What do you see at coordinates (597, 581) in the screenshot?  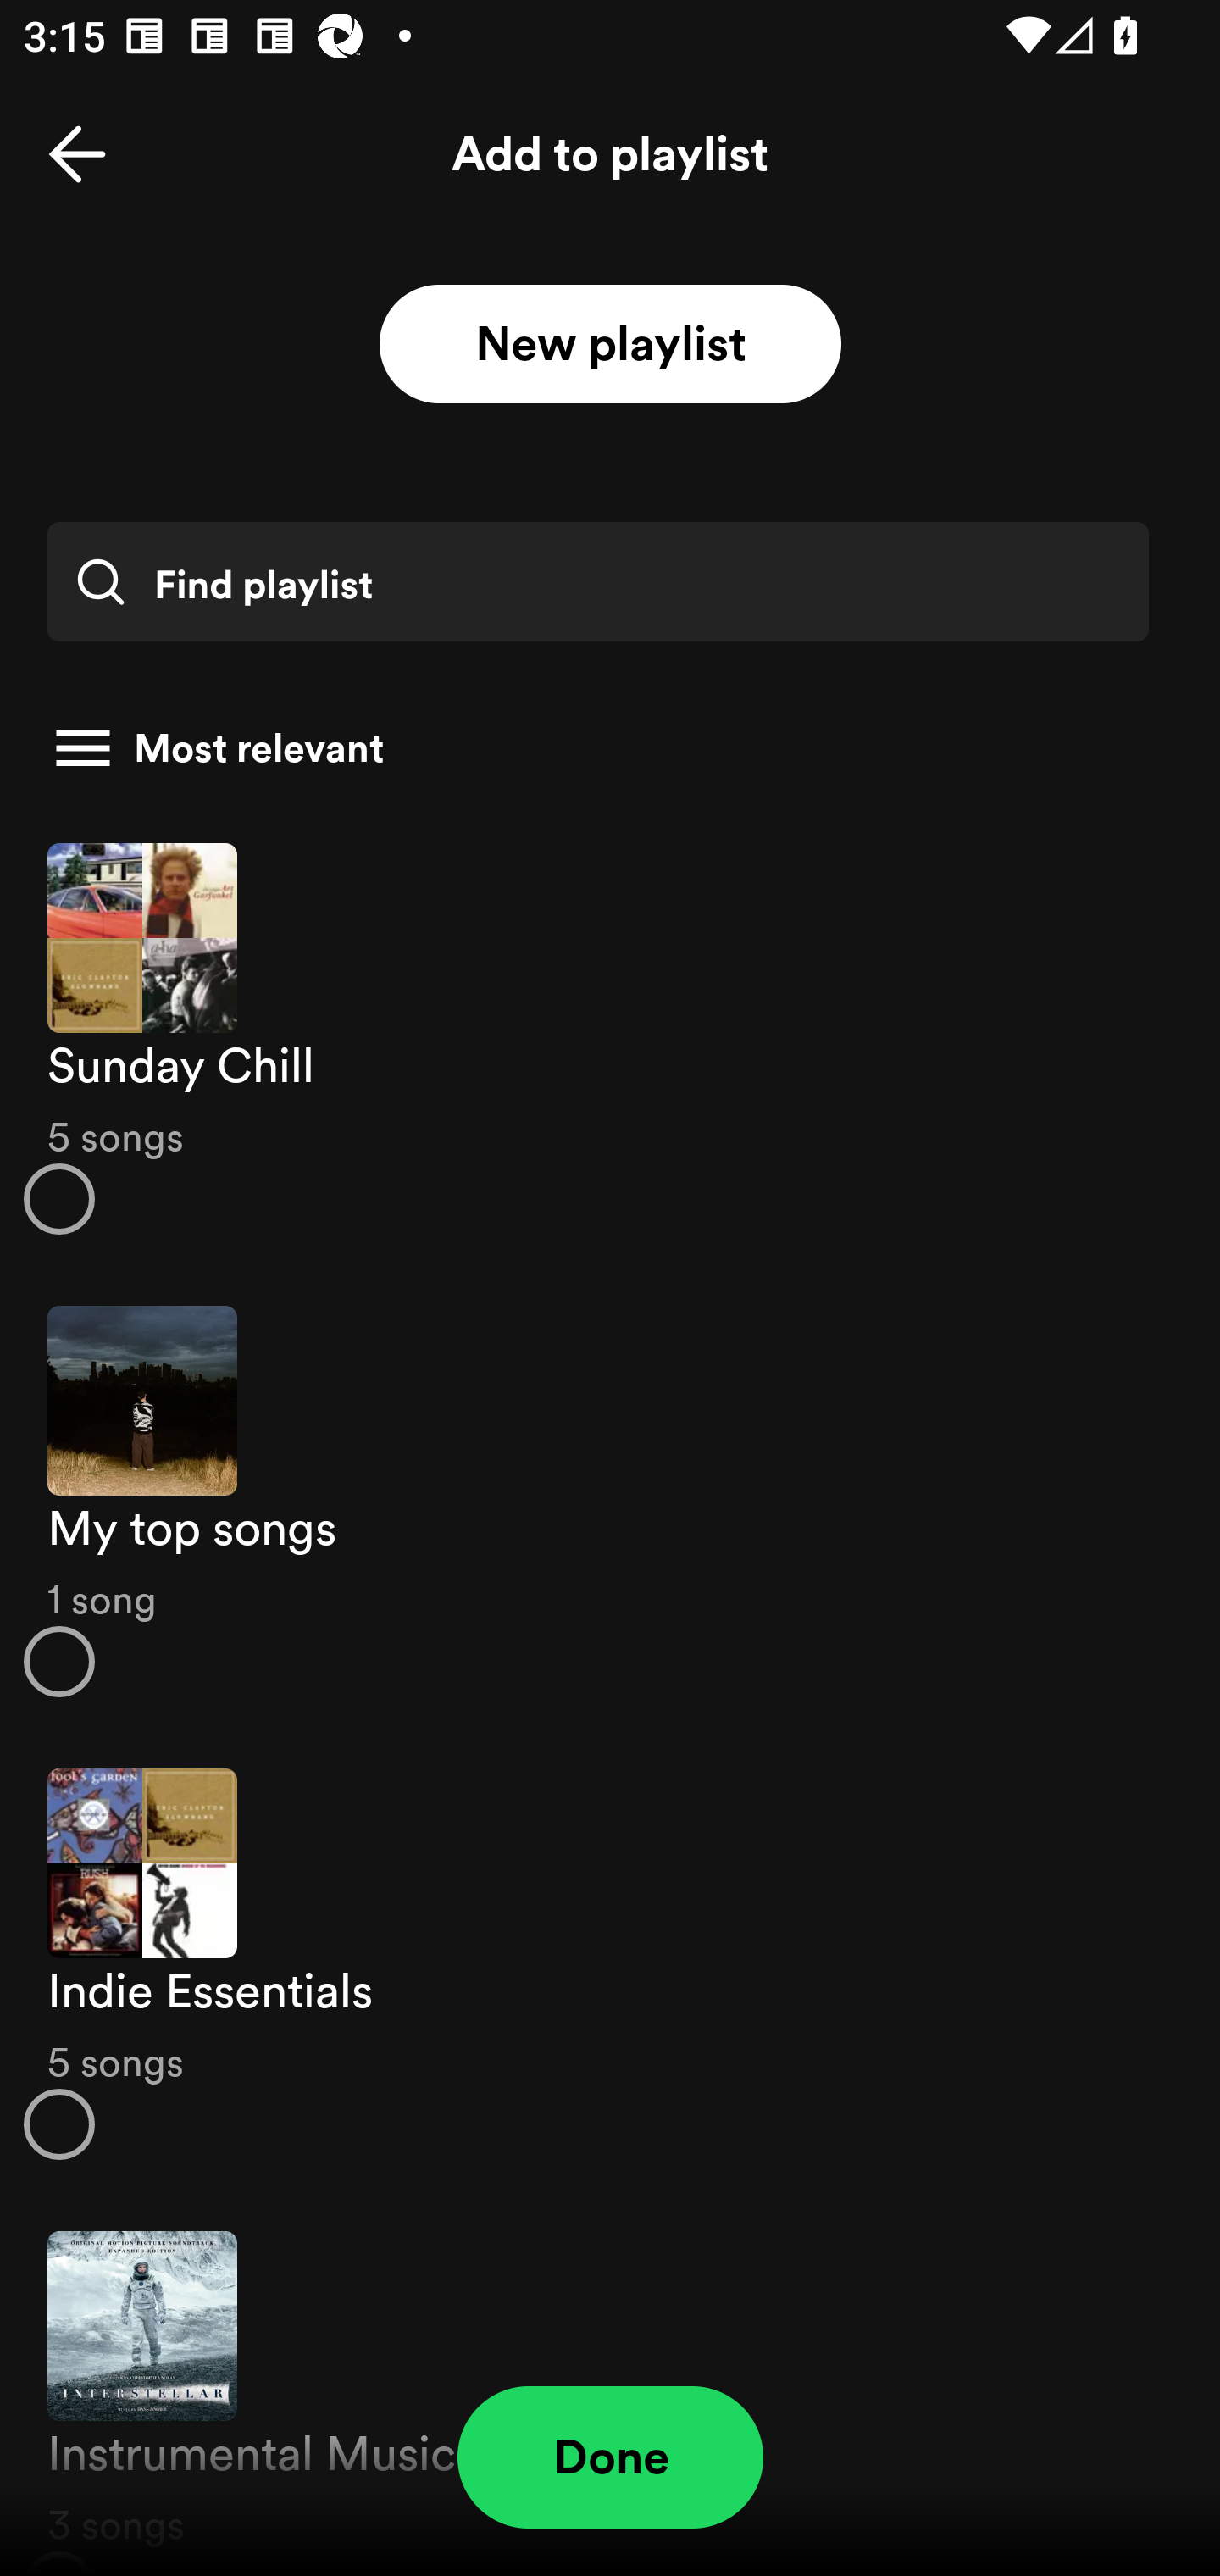 I see `Find playlist` at bounding box center [597, 581].